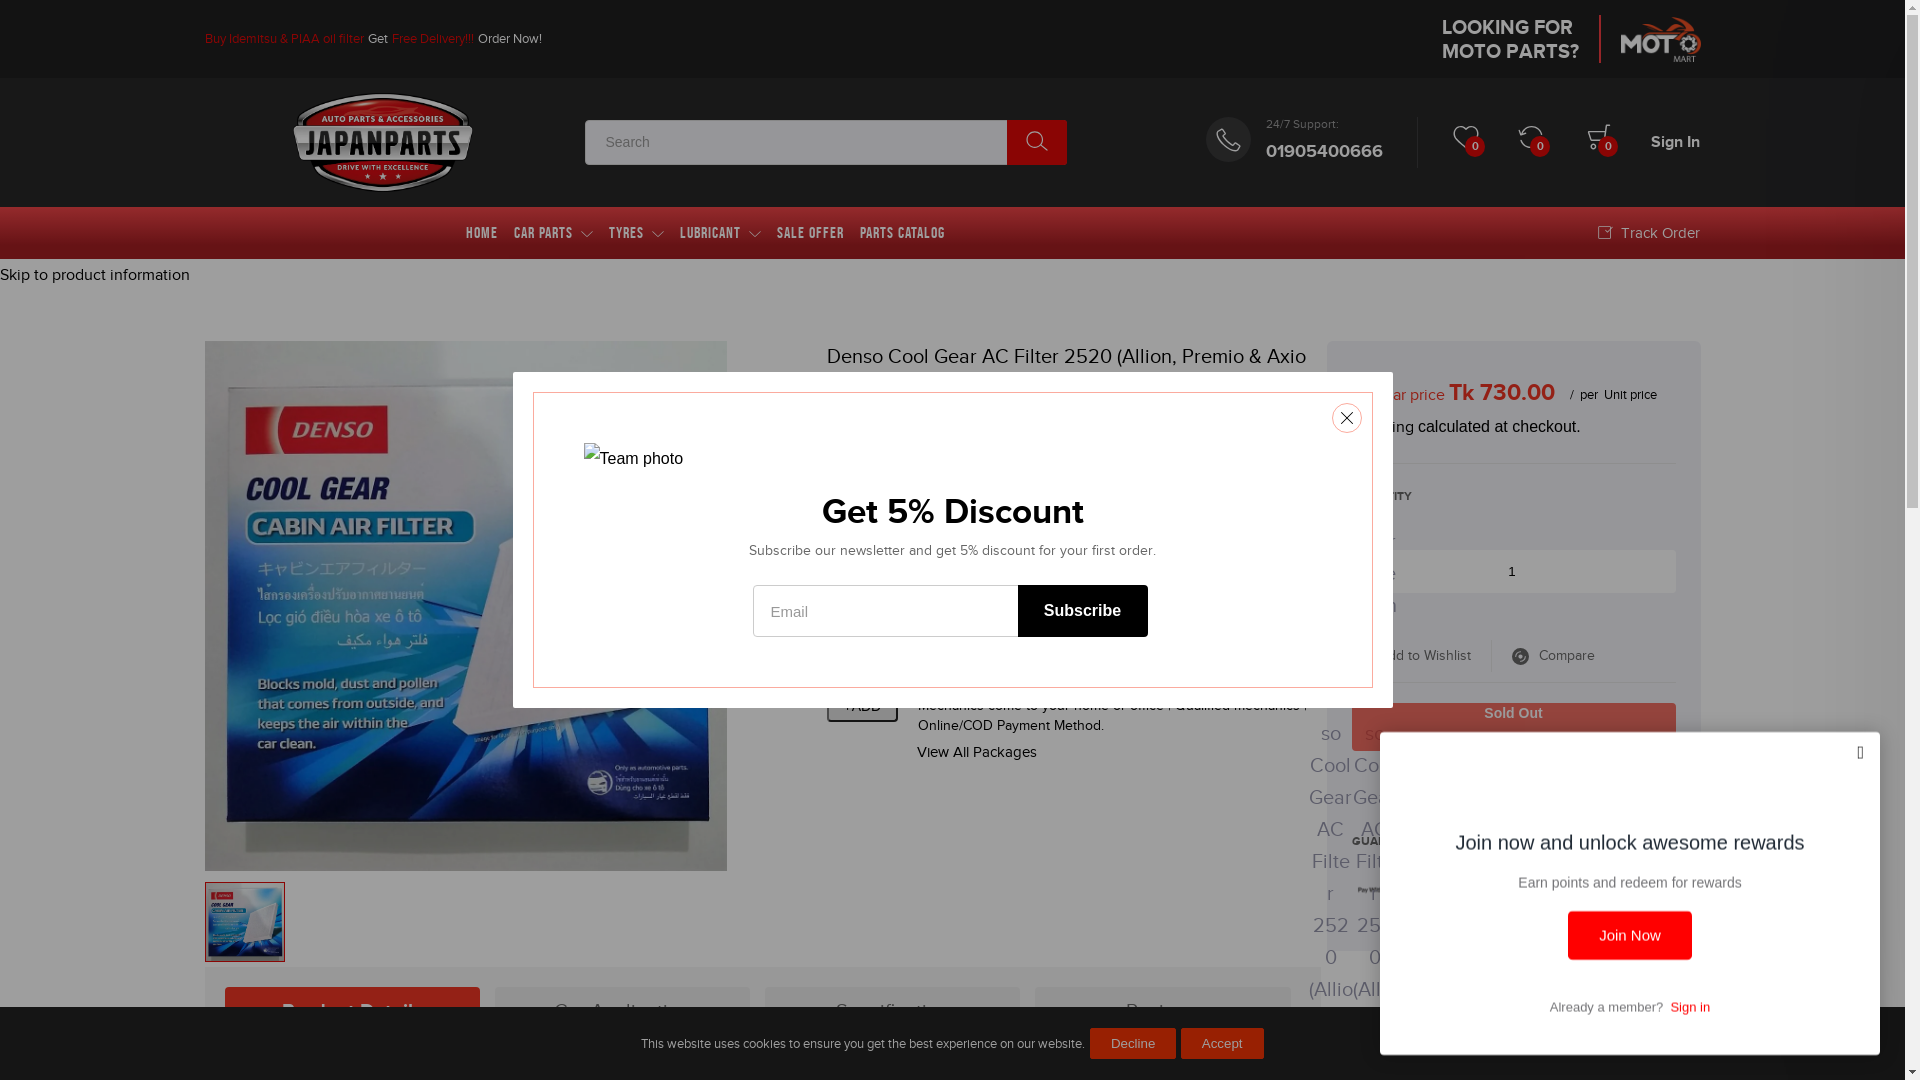 The width and height of the screenshot is (1920, 1080). I want to click on +ADD, so click(862, 706).